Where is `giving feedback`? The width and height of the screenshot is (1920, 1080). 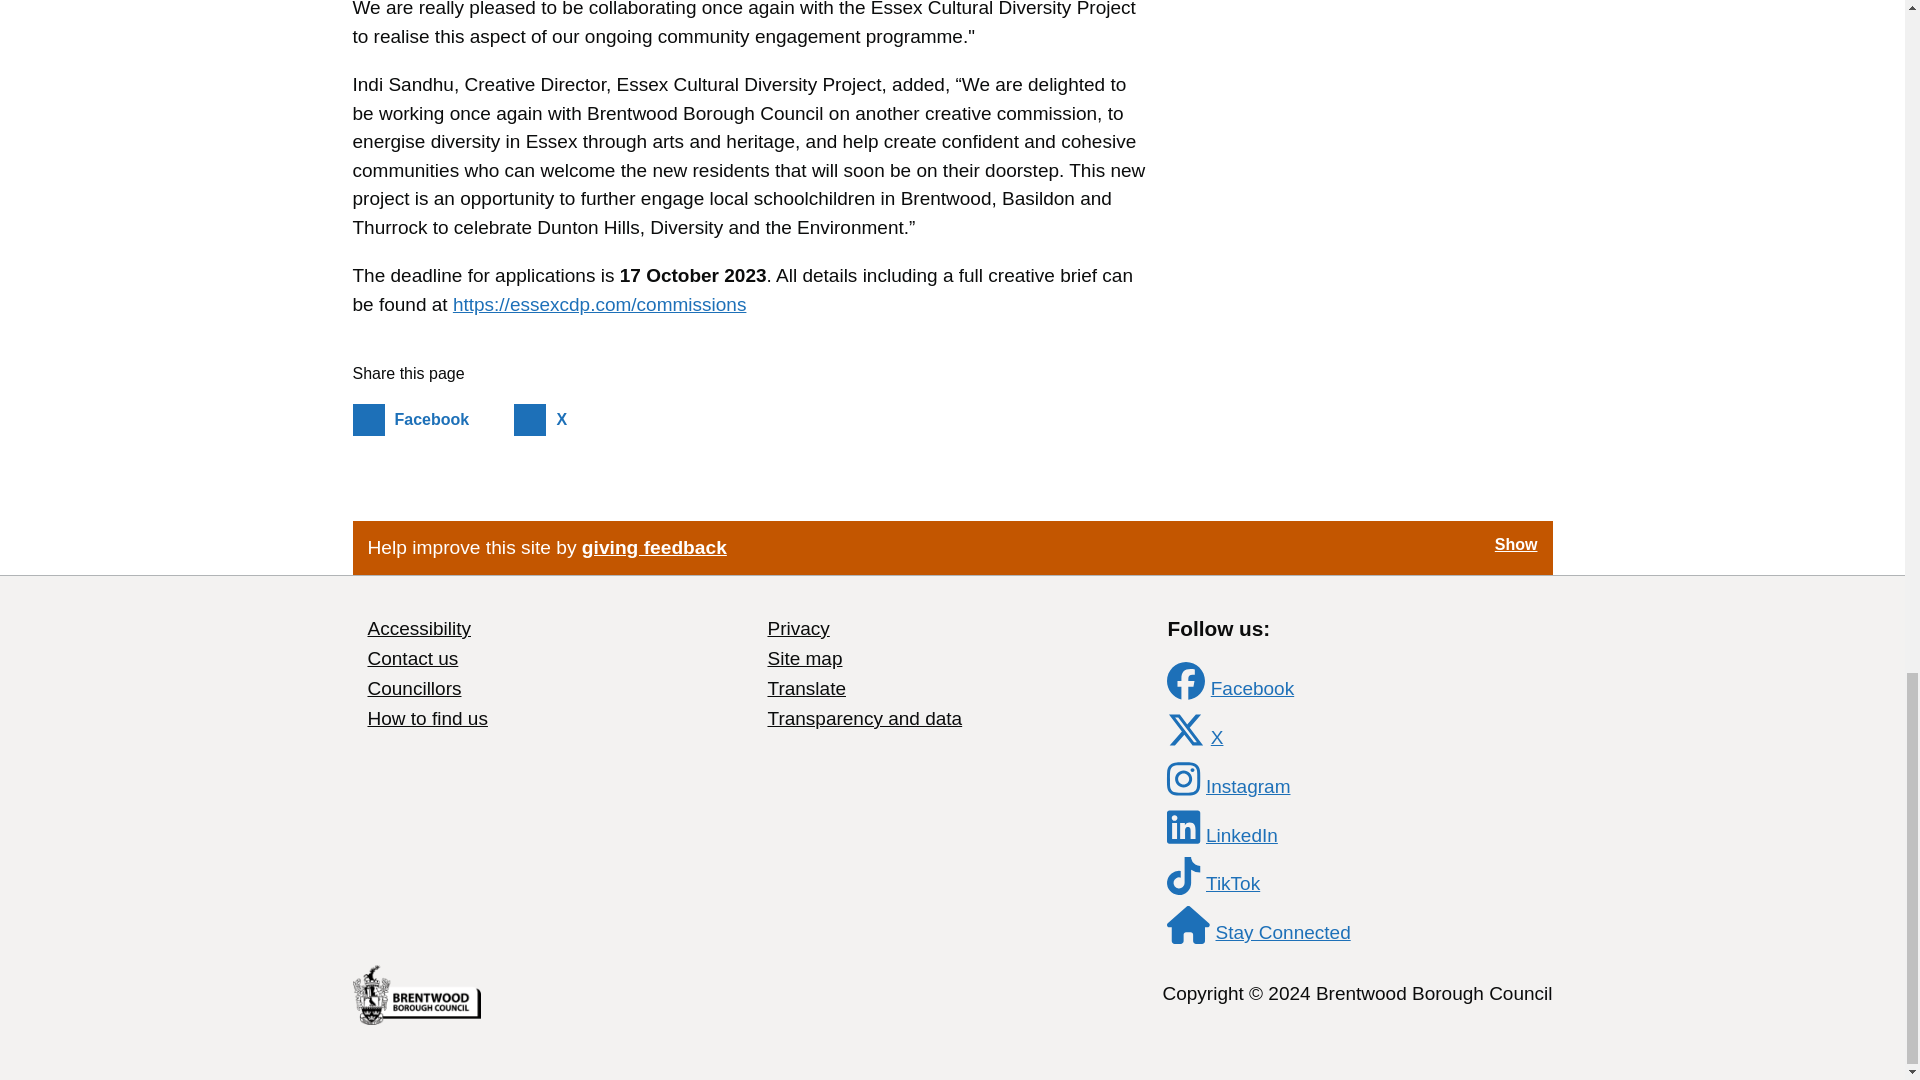
giving feedback is located at coordinates (1186, 681).